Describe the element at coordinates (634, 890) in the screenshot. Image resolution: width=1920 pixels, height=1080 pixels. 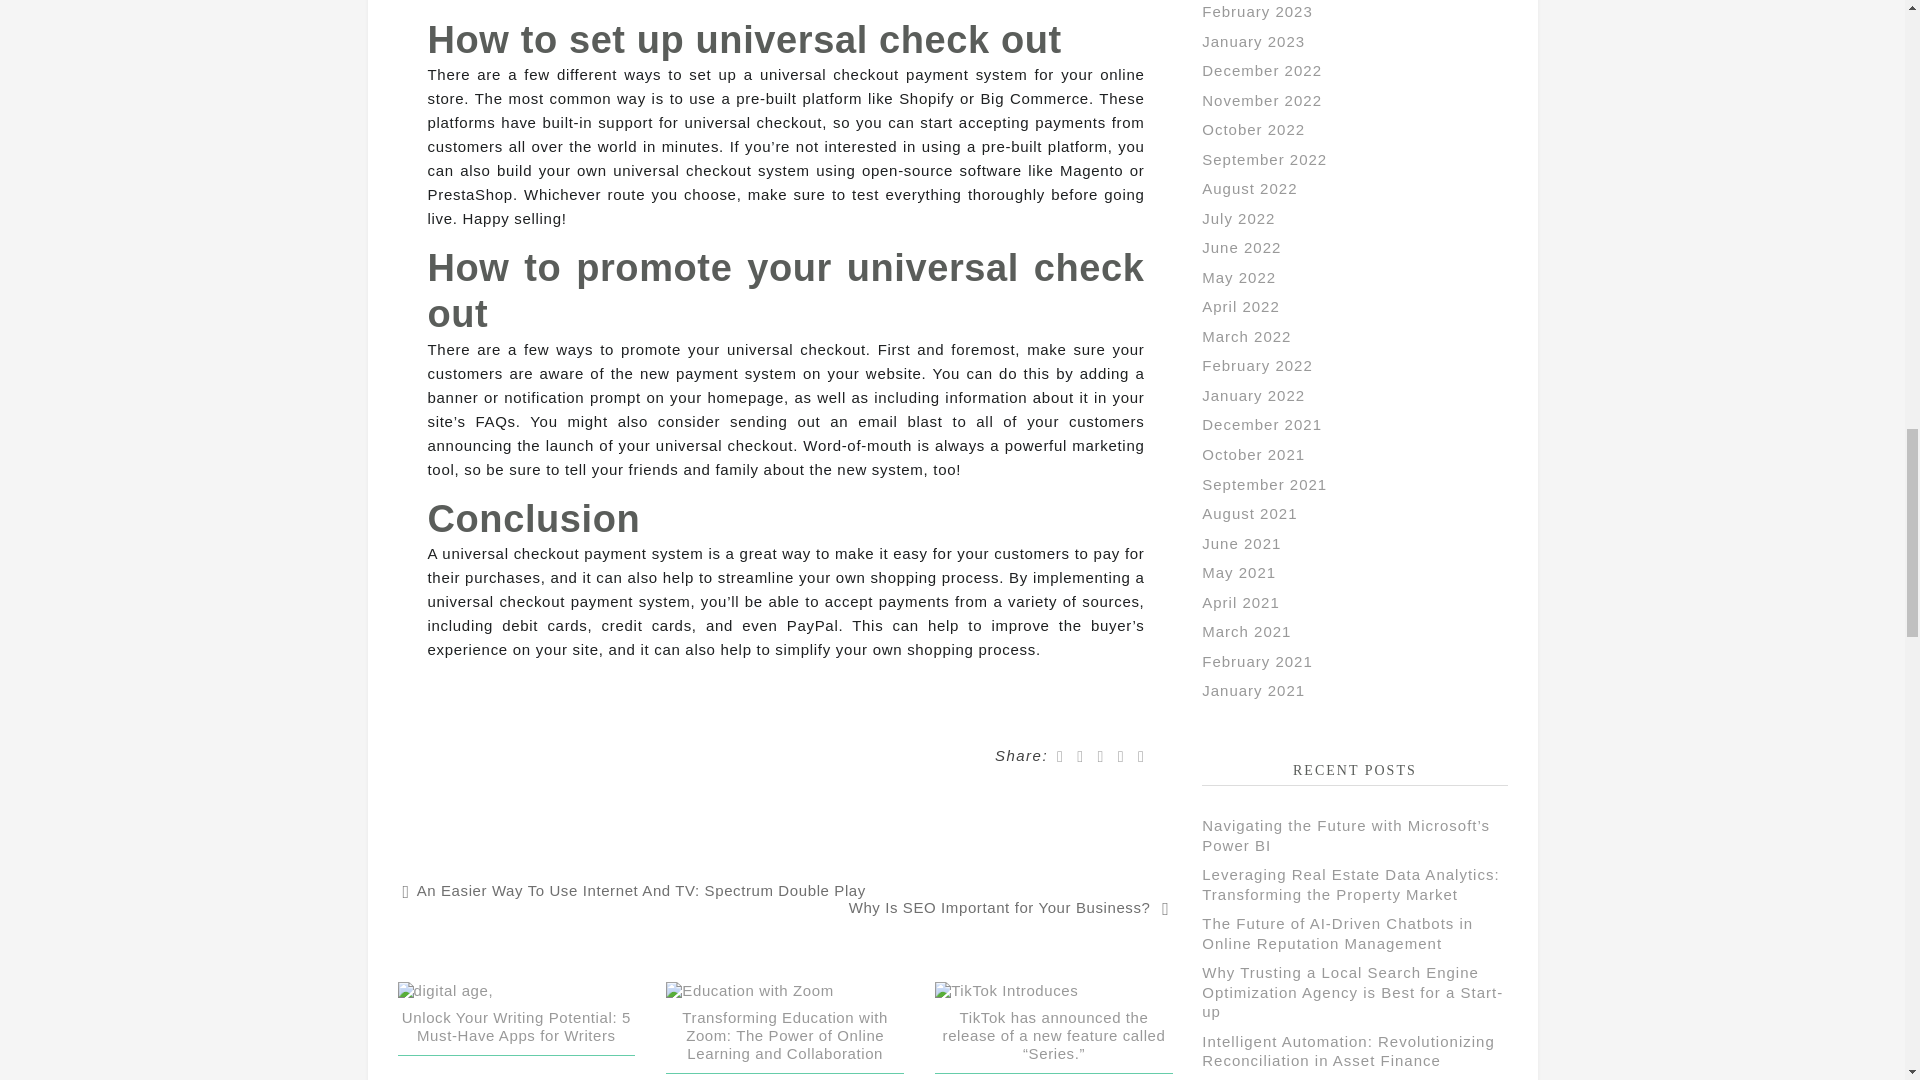
I see `An Easier Way To Use Internet And TV: Spectrum Double Play` at that location.